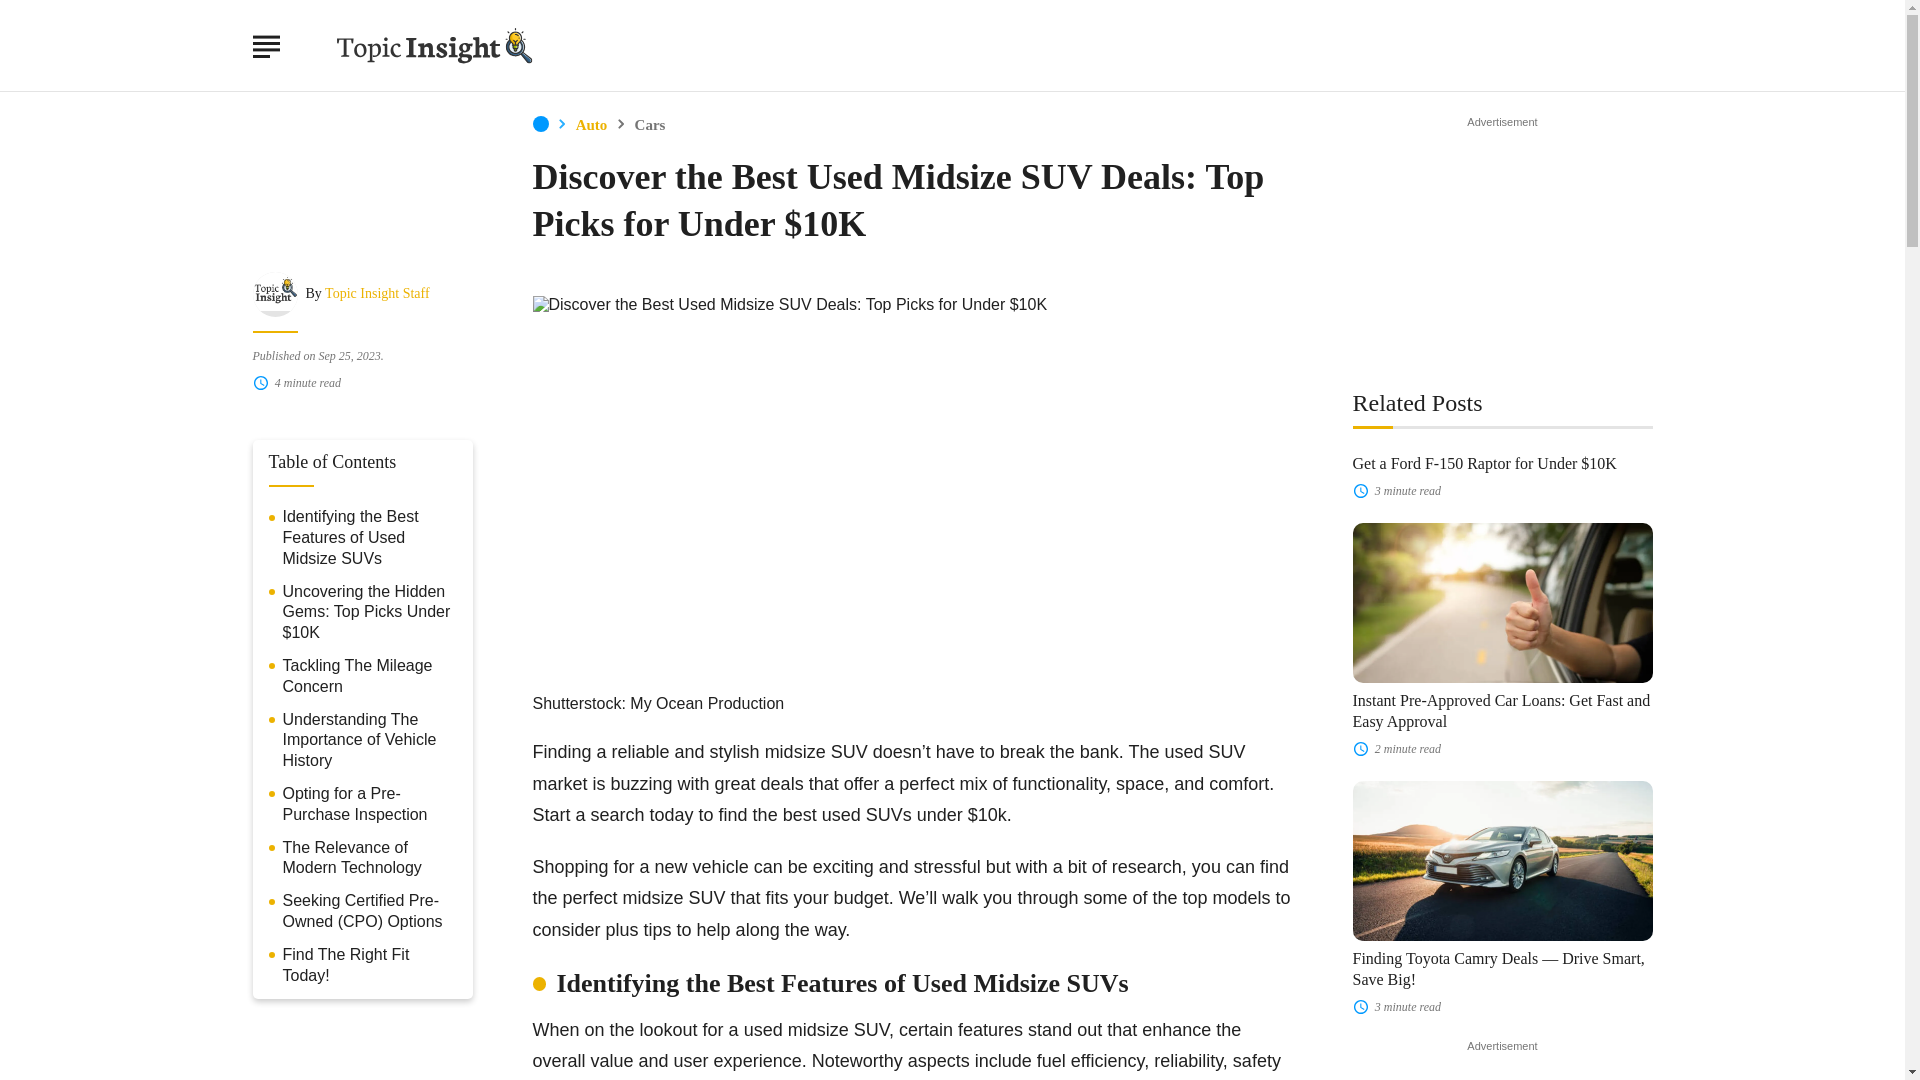 This screenshot has height=1080, width=1920. I want to click on Tackling The Mileage Concern, so click(369, 676).